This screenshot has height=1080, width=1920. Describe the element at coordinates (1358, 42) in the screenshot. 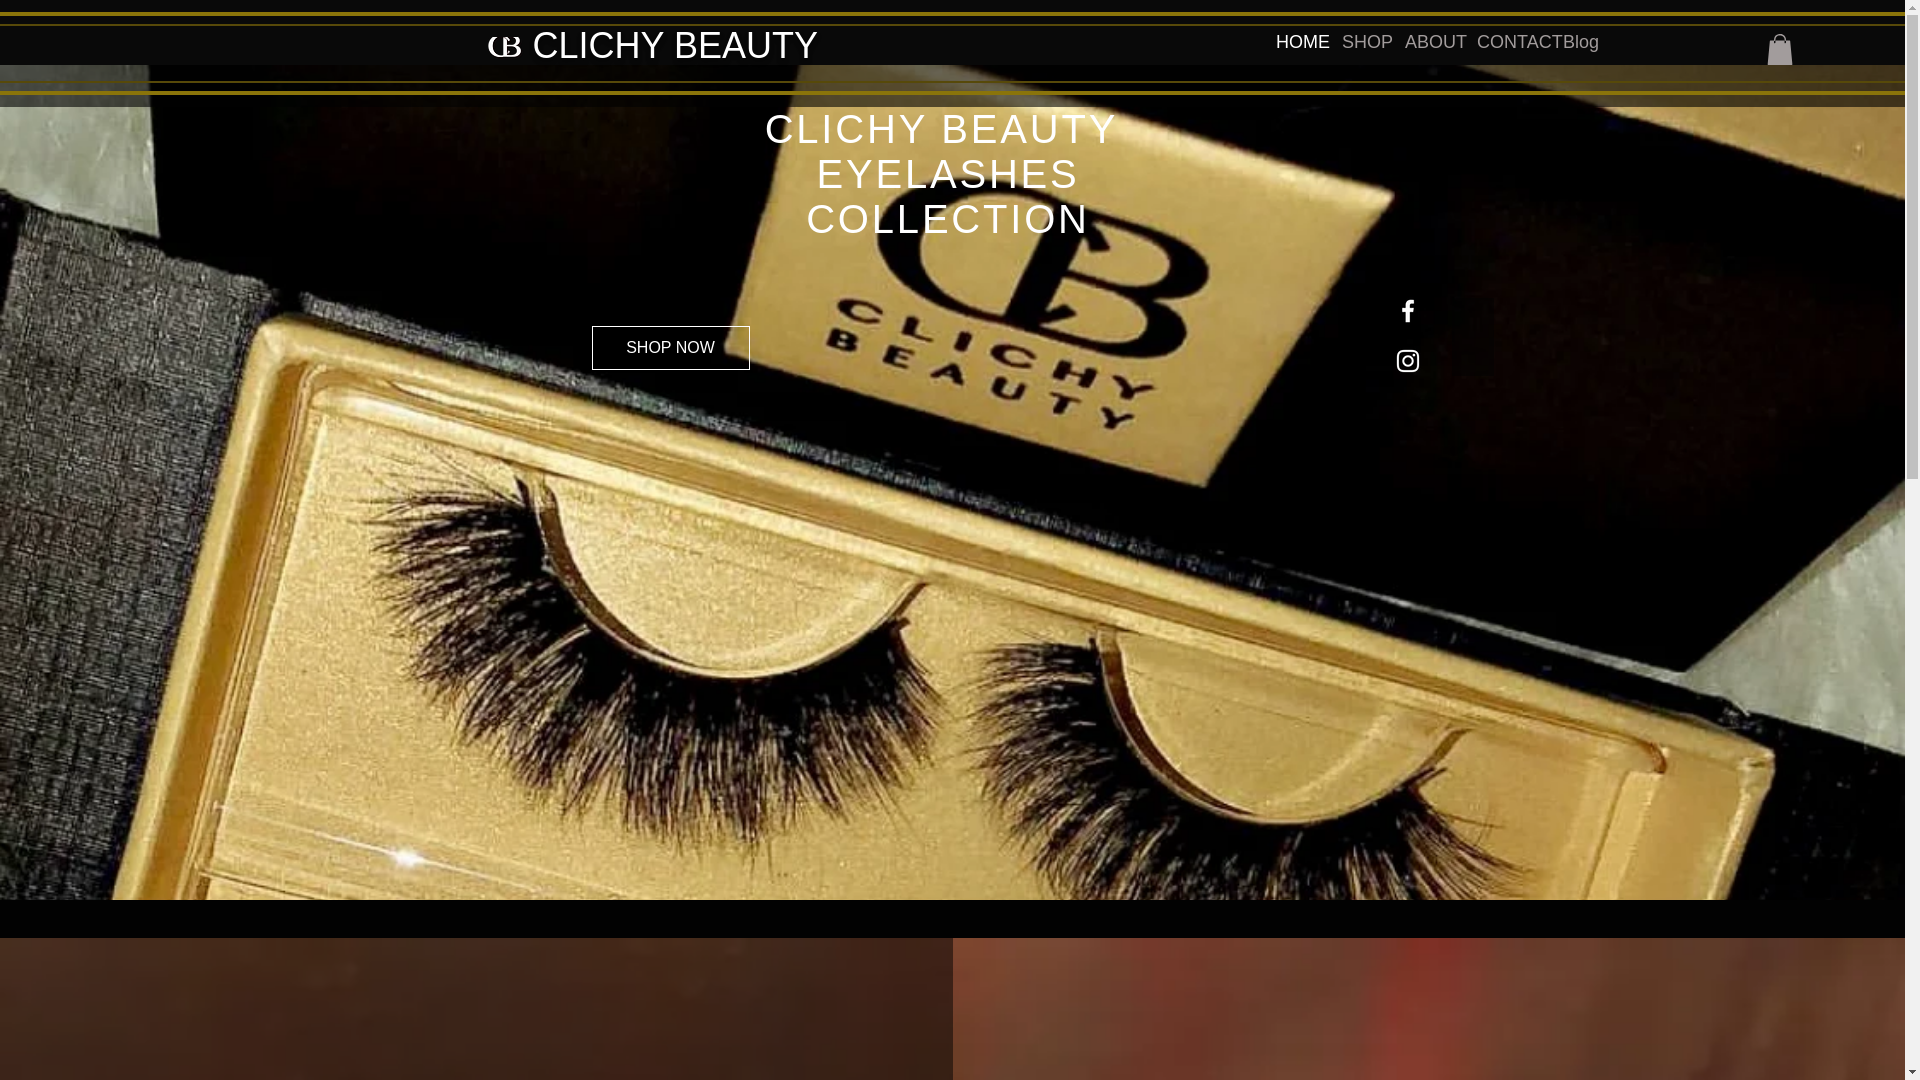

I see `SHOP` at that location.